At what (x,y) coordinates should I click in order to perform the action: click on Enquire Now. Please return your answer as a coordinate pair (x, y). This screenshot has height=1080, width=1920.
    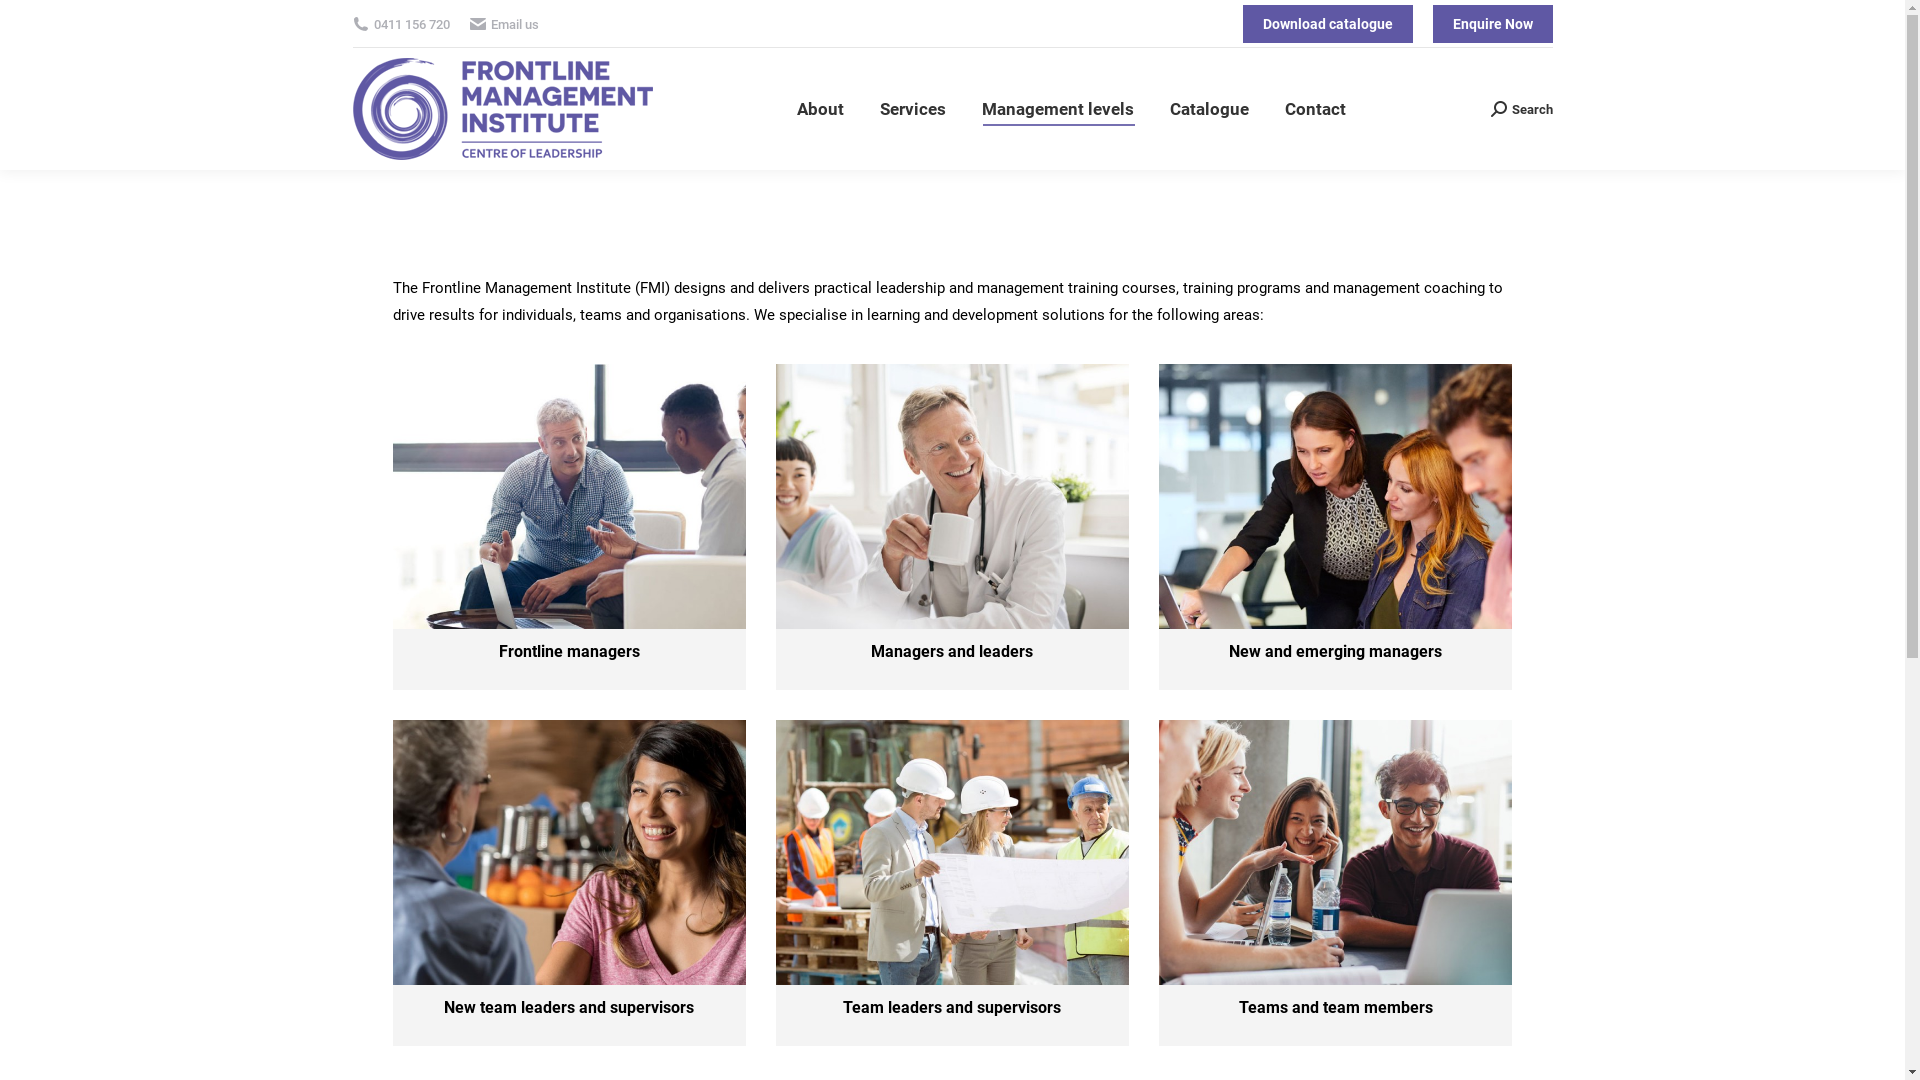
    Looking at the image, I should click on (1492, 24).